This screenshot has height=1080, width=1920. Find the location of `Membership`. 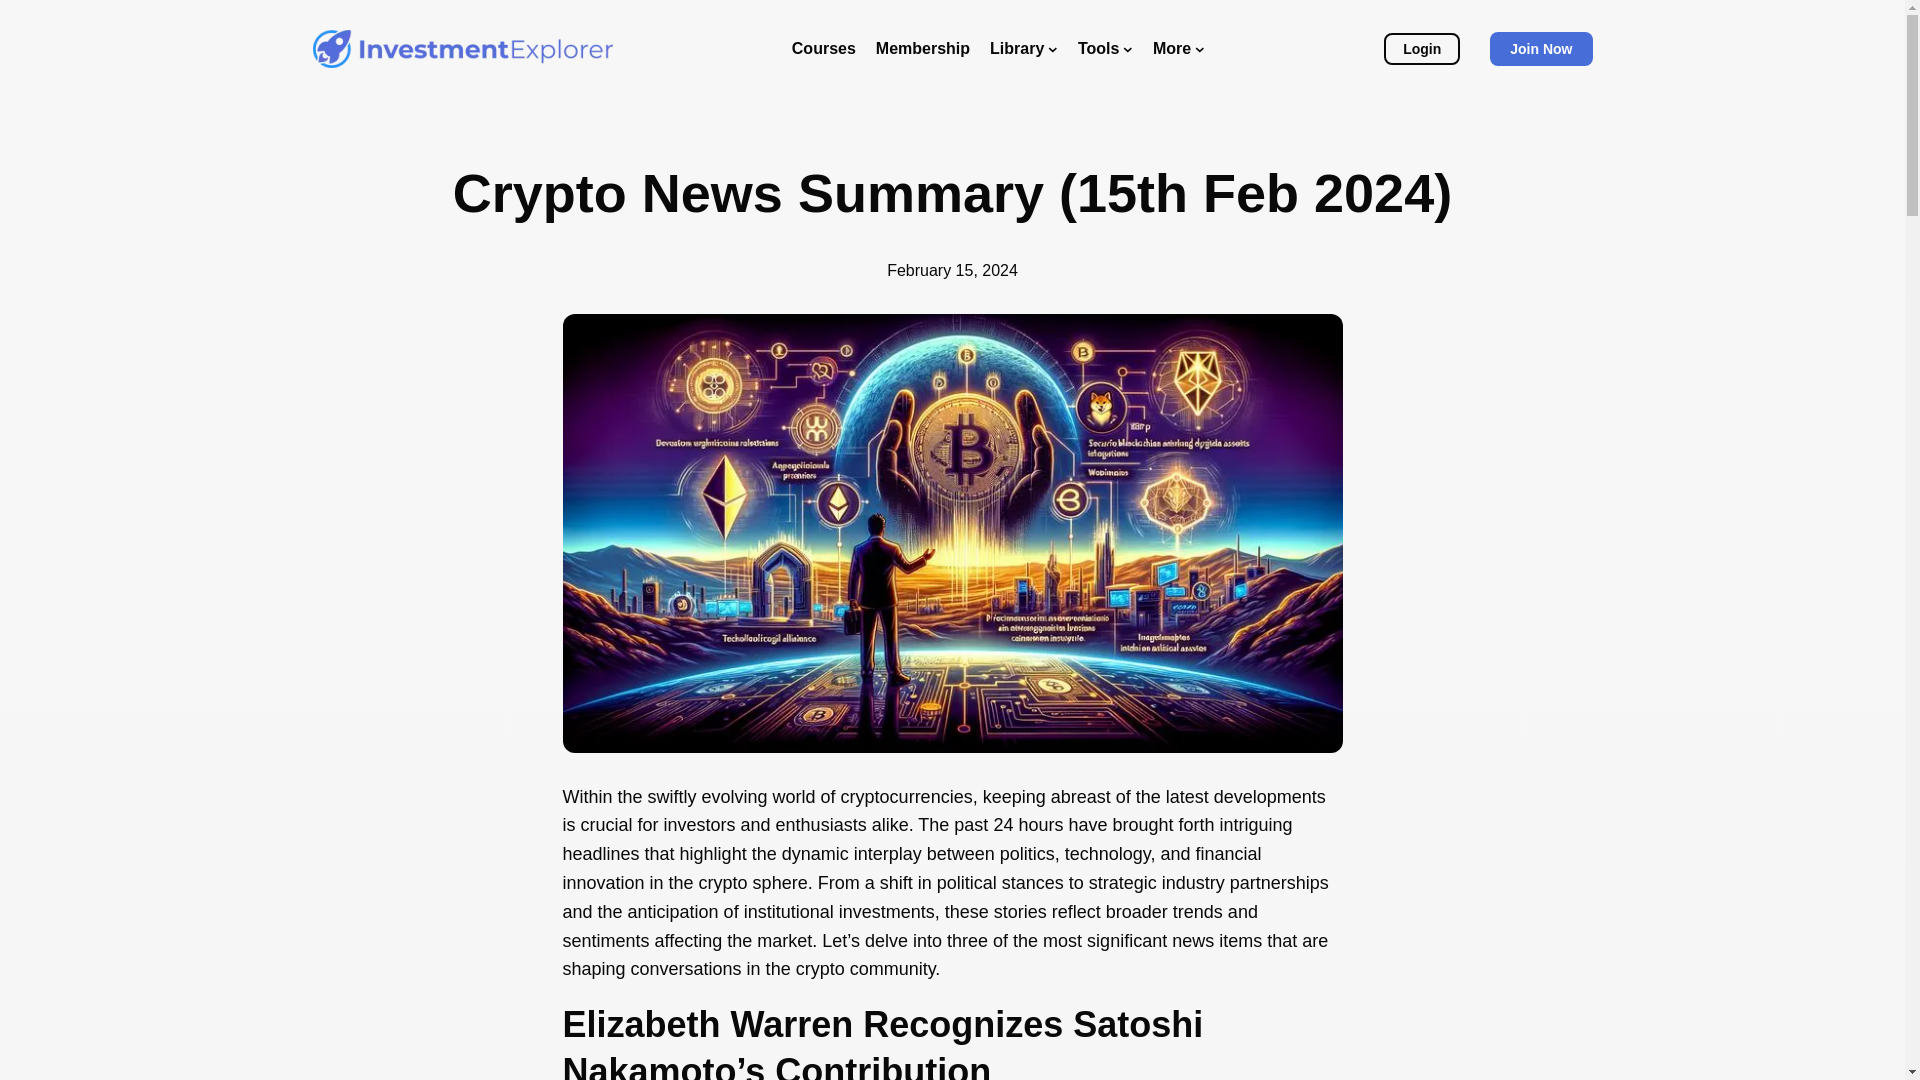

Membership is located at coordinates (922, 48).